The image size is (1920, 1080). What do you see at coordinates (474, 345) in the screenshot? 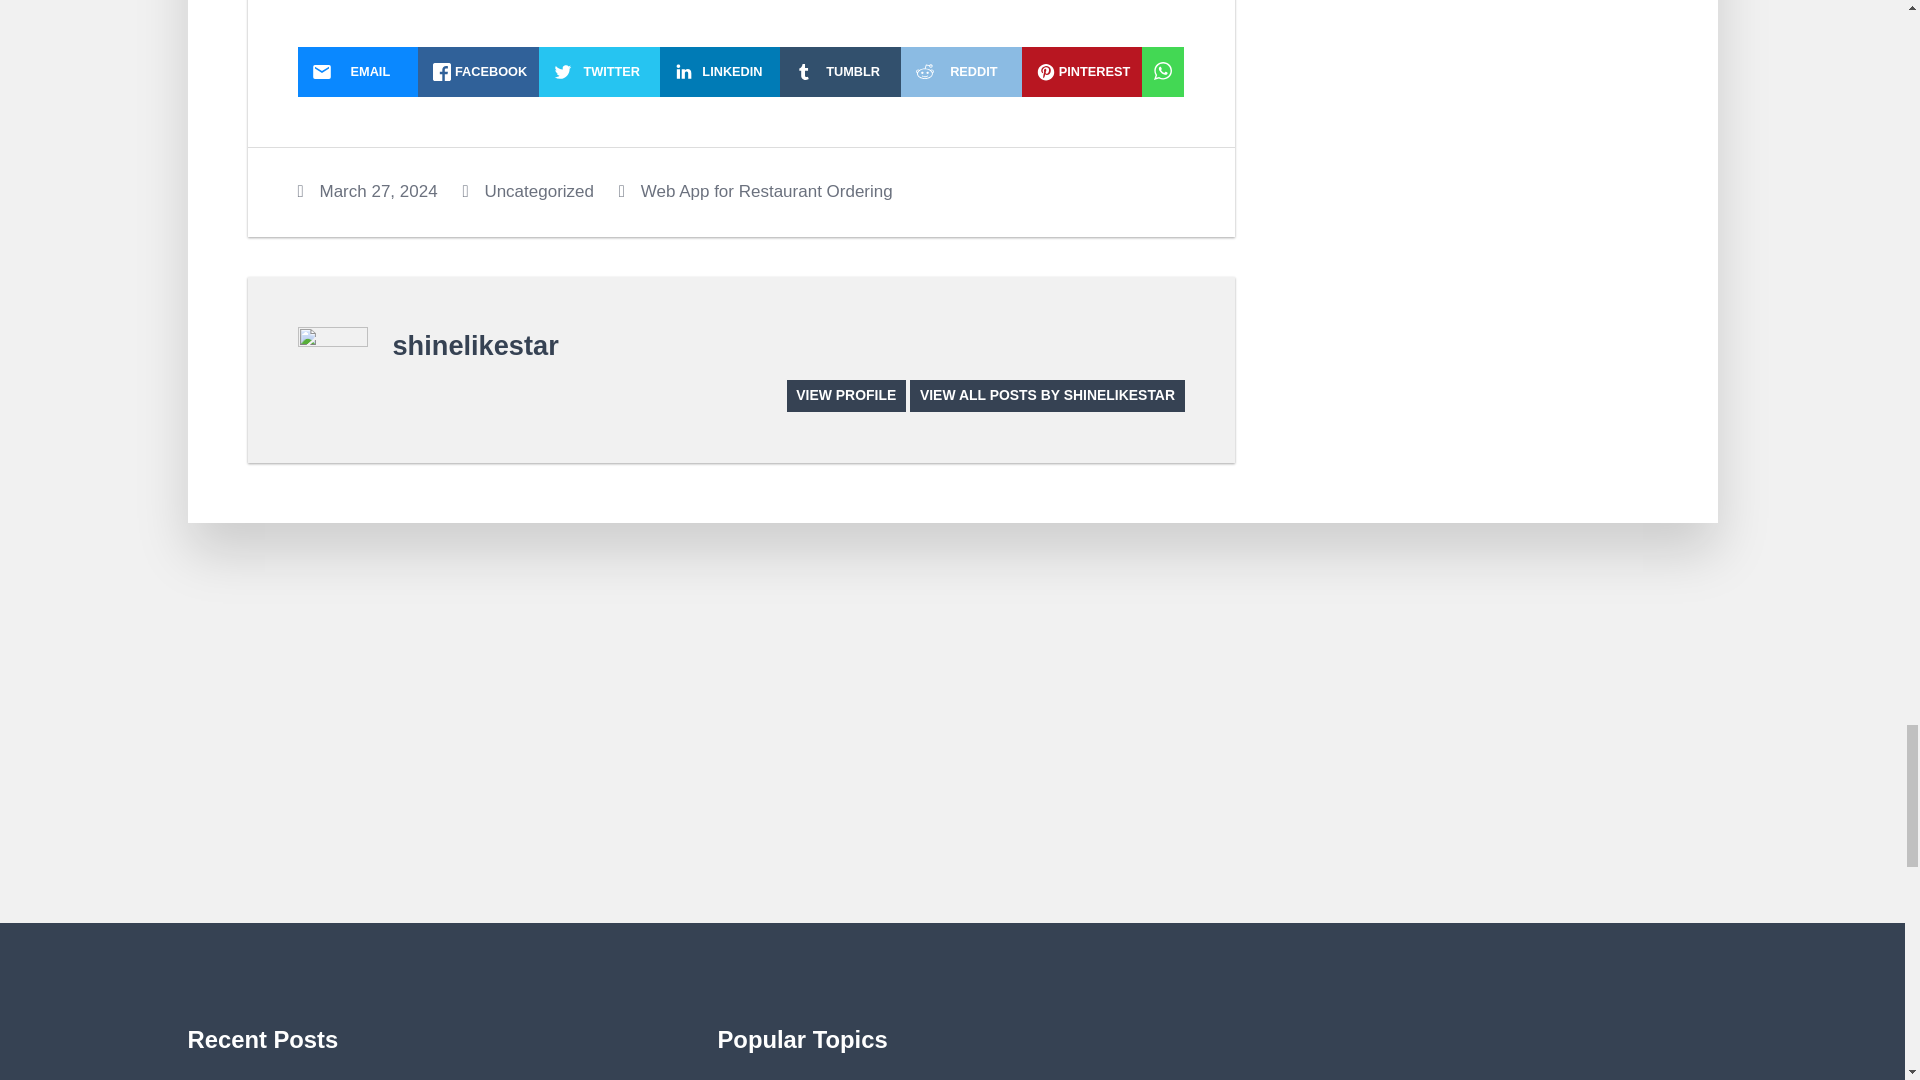
I see `shinelikestar` at bounding box center [474, 345].